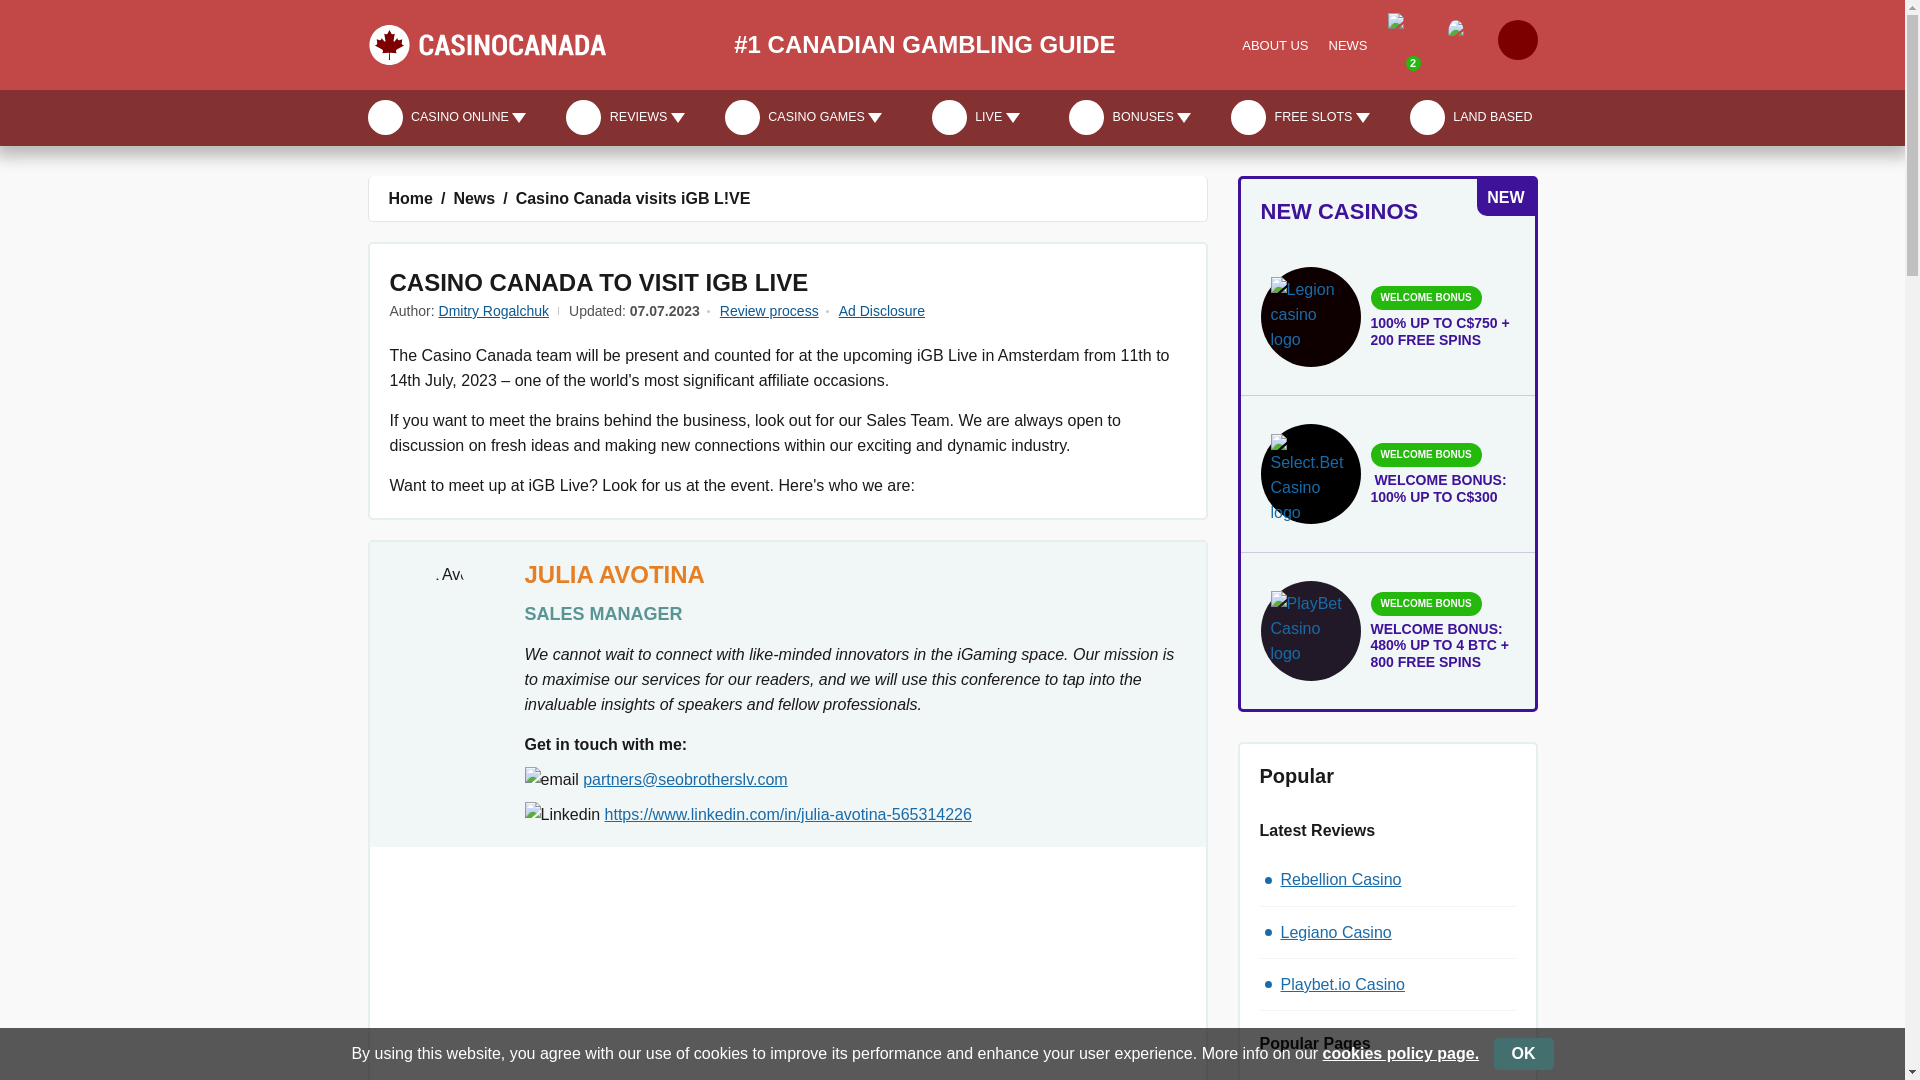 This screenshot has width=1920, height=1080. Describe the element at coordinates (624, 116) in the screenshot. I see `REVIEWS` at that location.